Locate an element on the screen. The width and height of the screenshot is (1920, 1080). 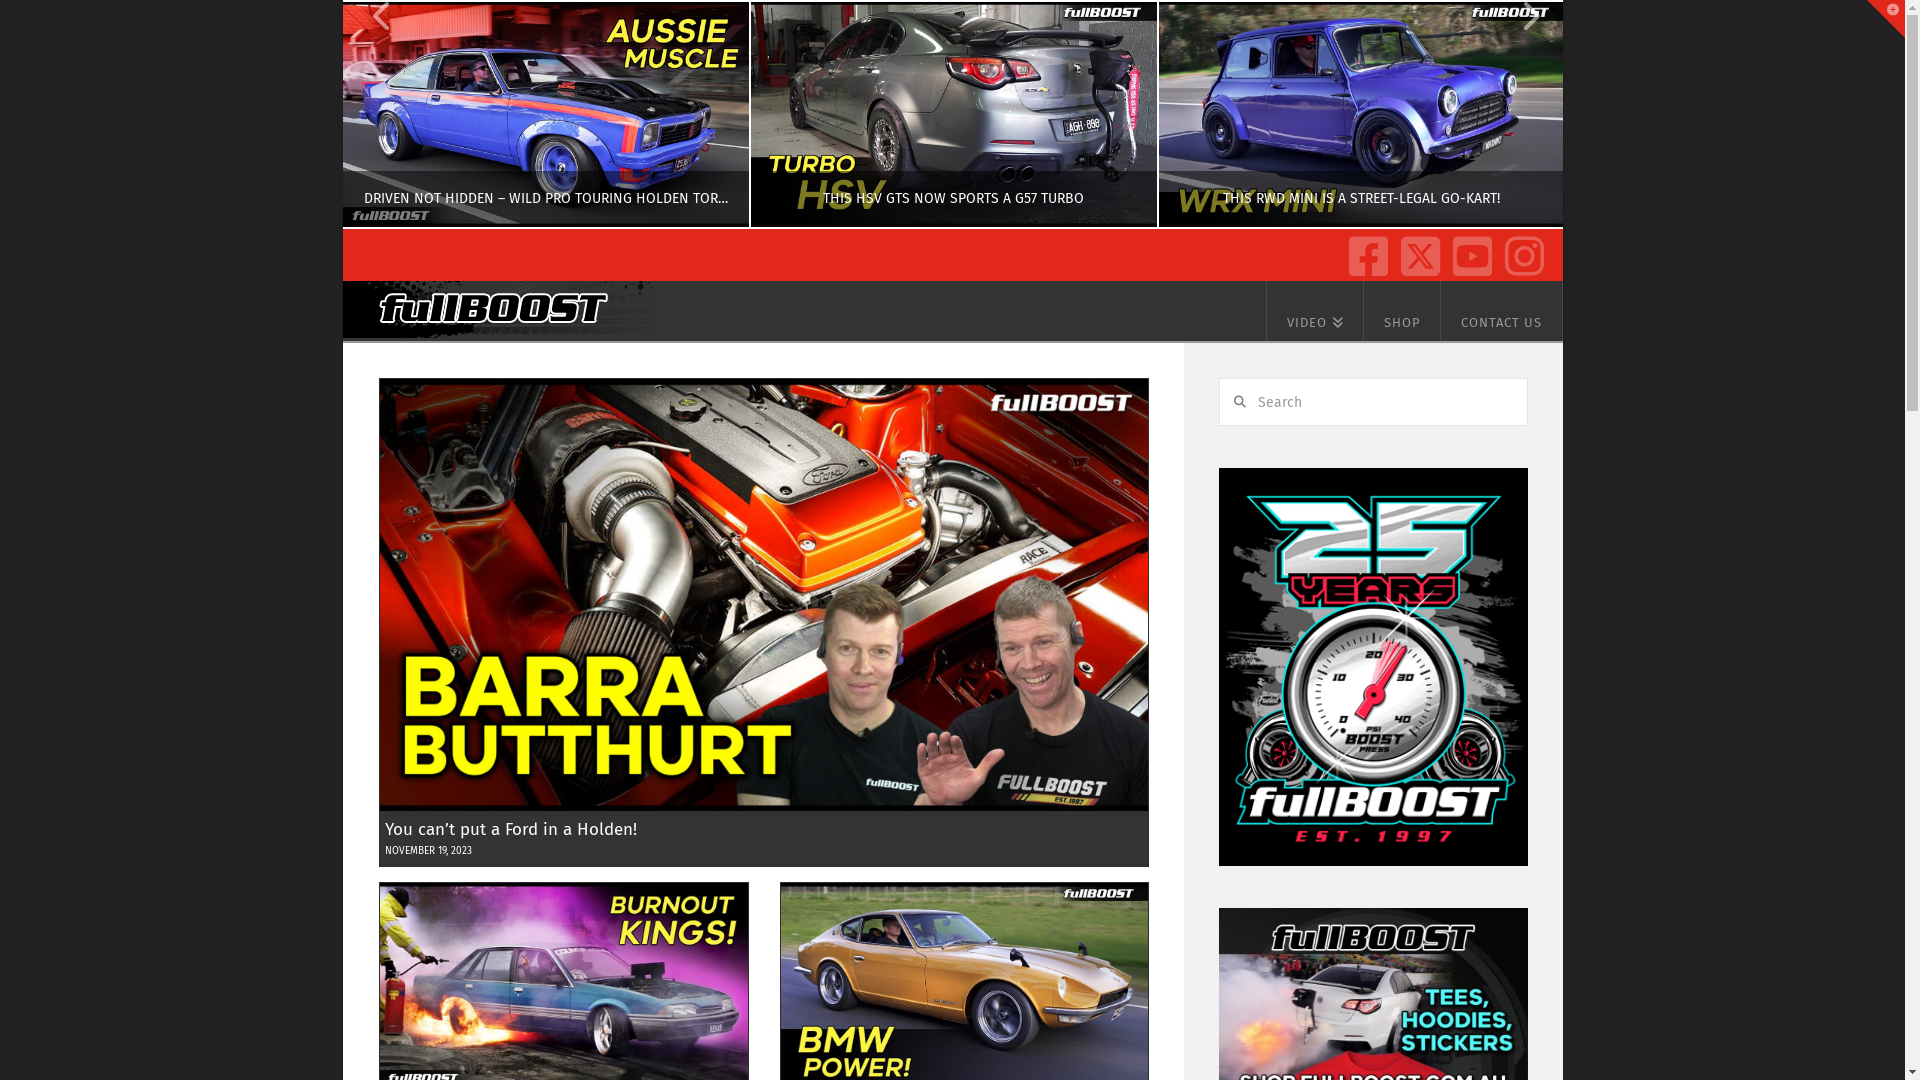
SHOP is located at coordinates (1402, 311).